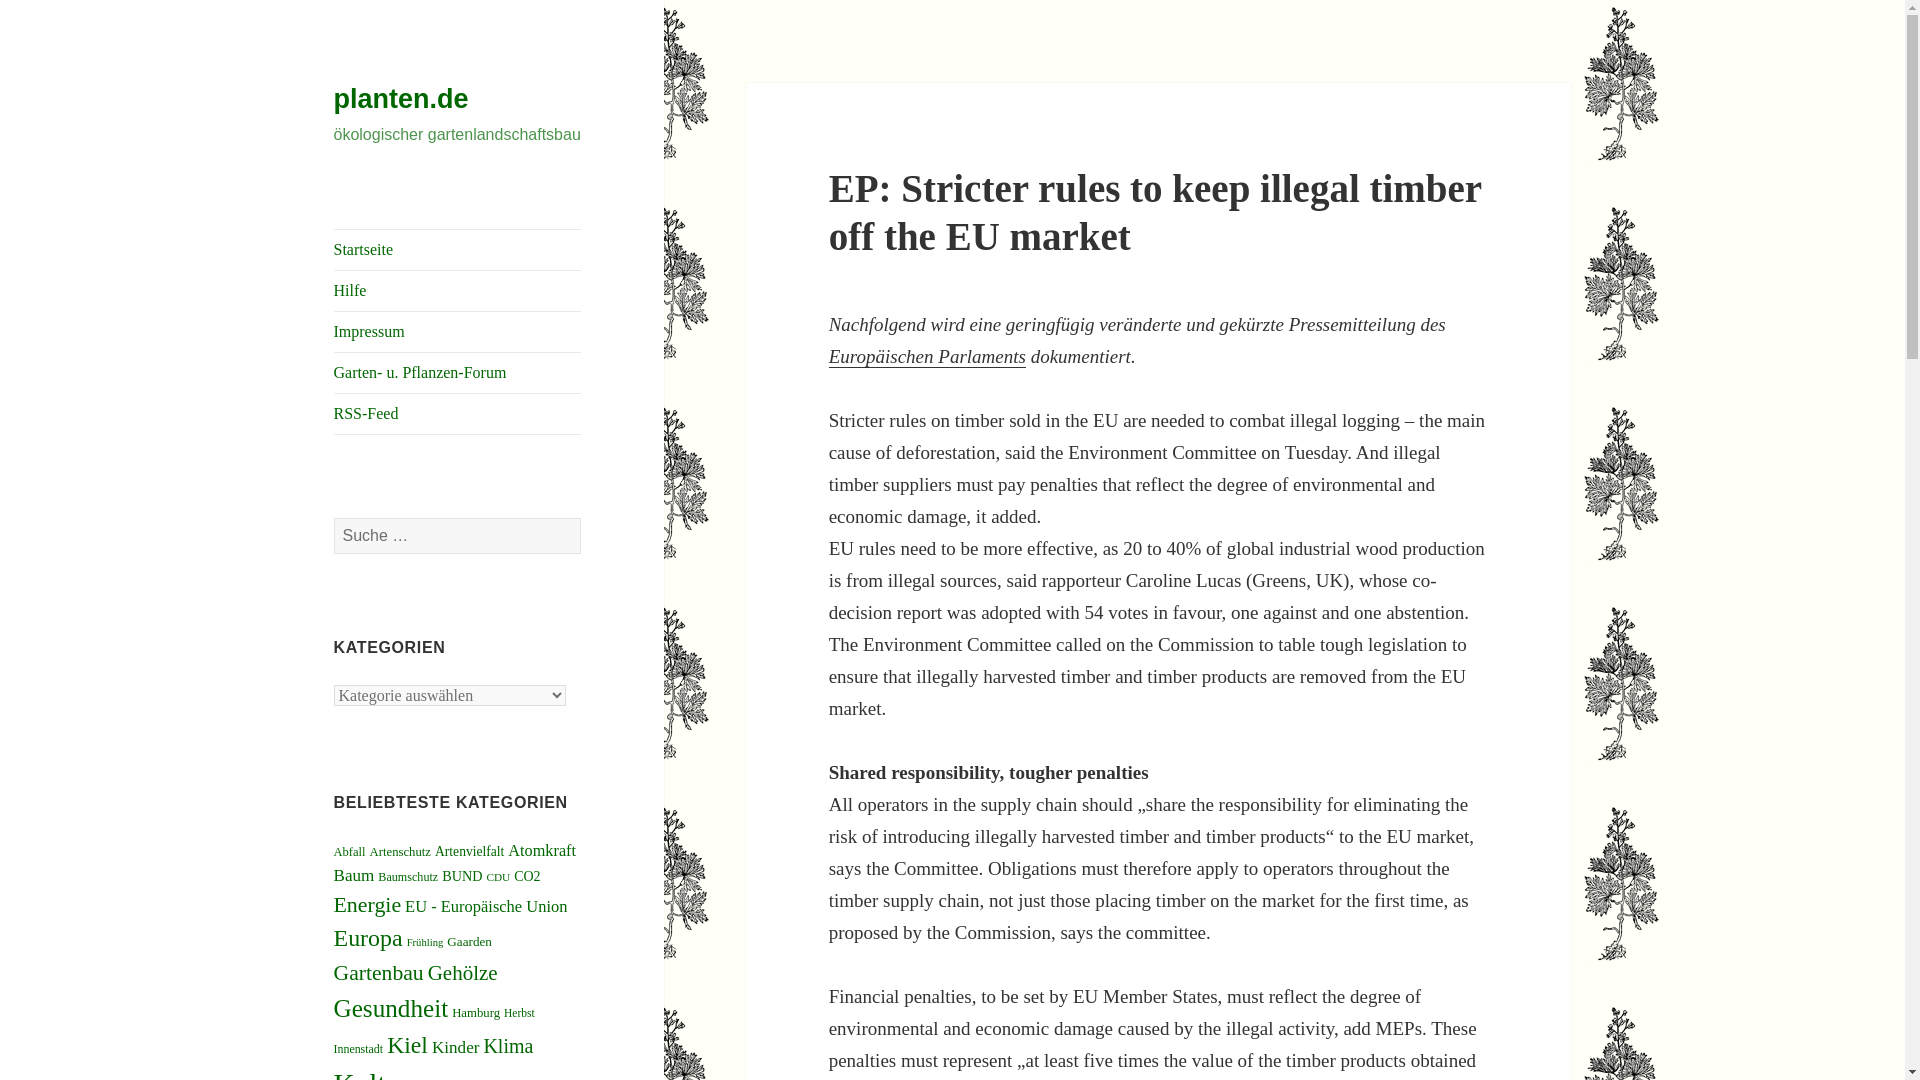 The height and width of the screenshot is (1080, 1920). Describe the element at coordinates (408, 1045) in the screenshot. I see `Kiel` at that location.